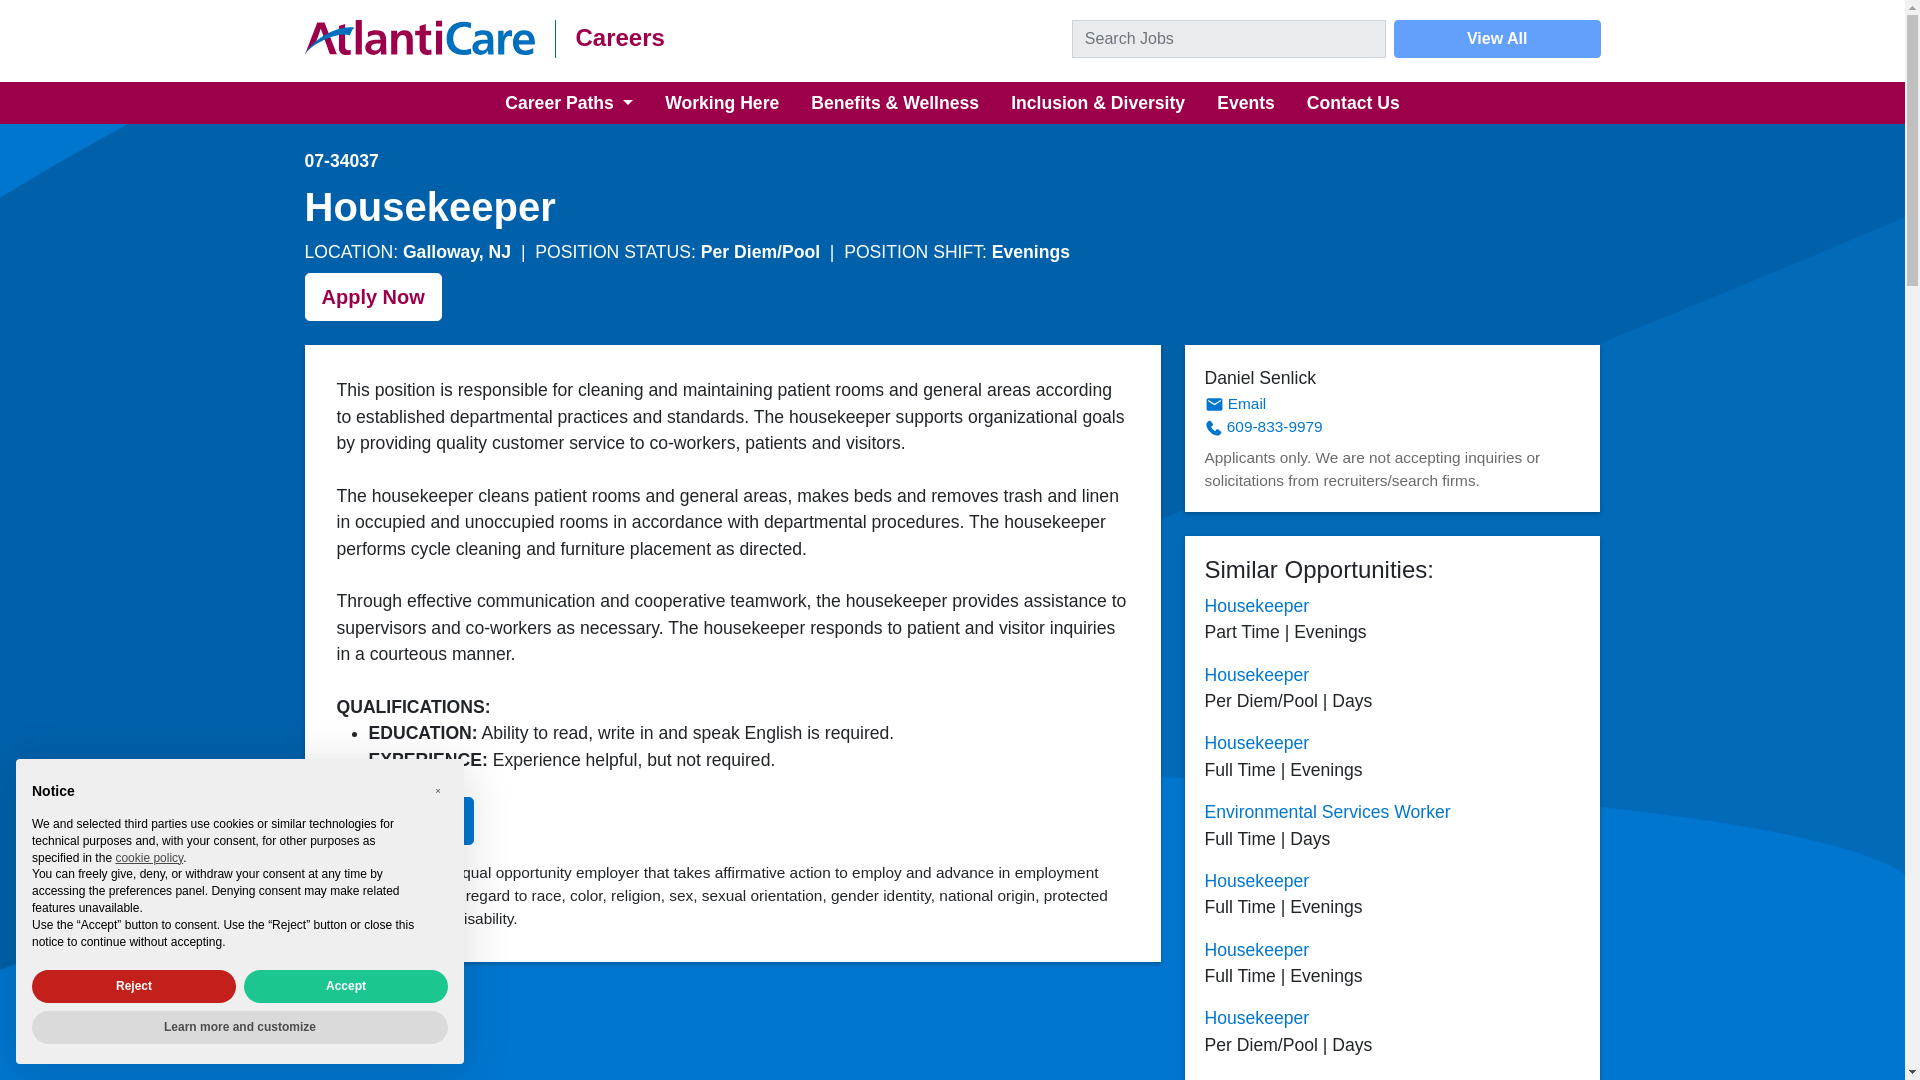  I want to click on Apply Now, so click(404, 820).